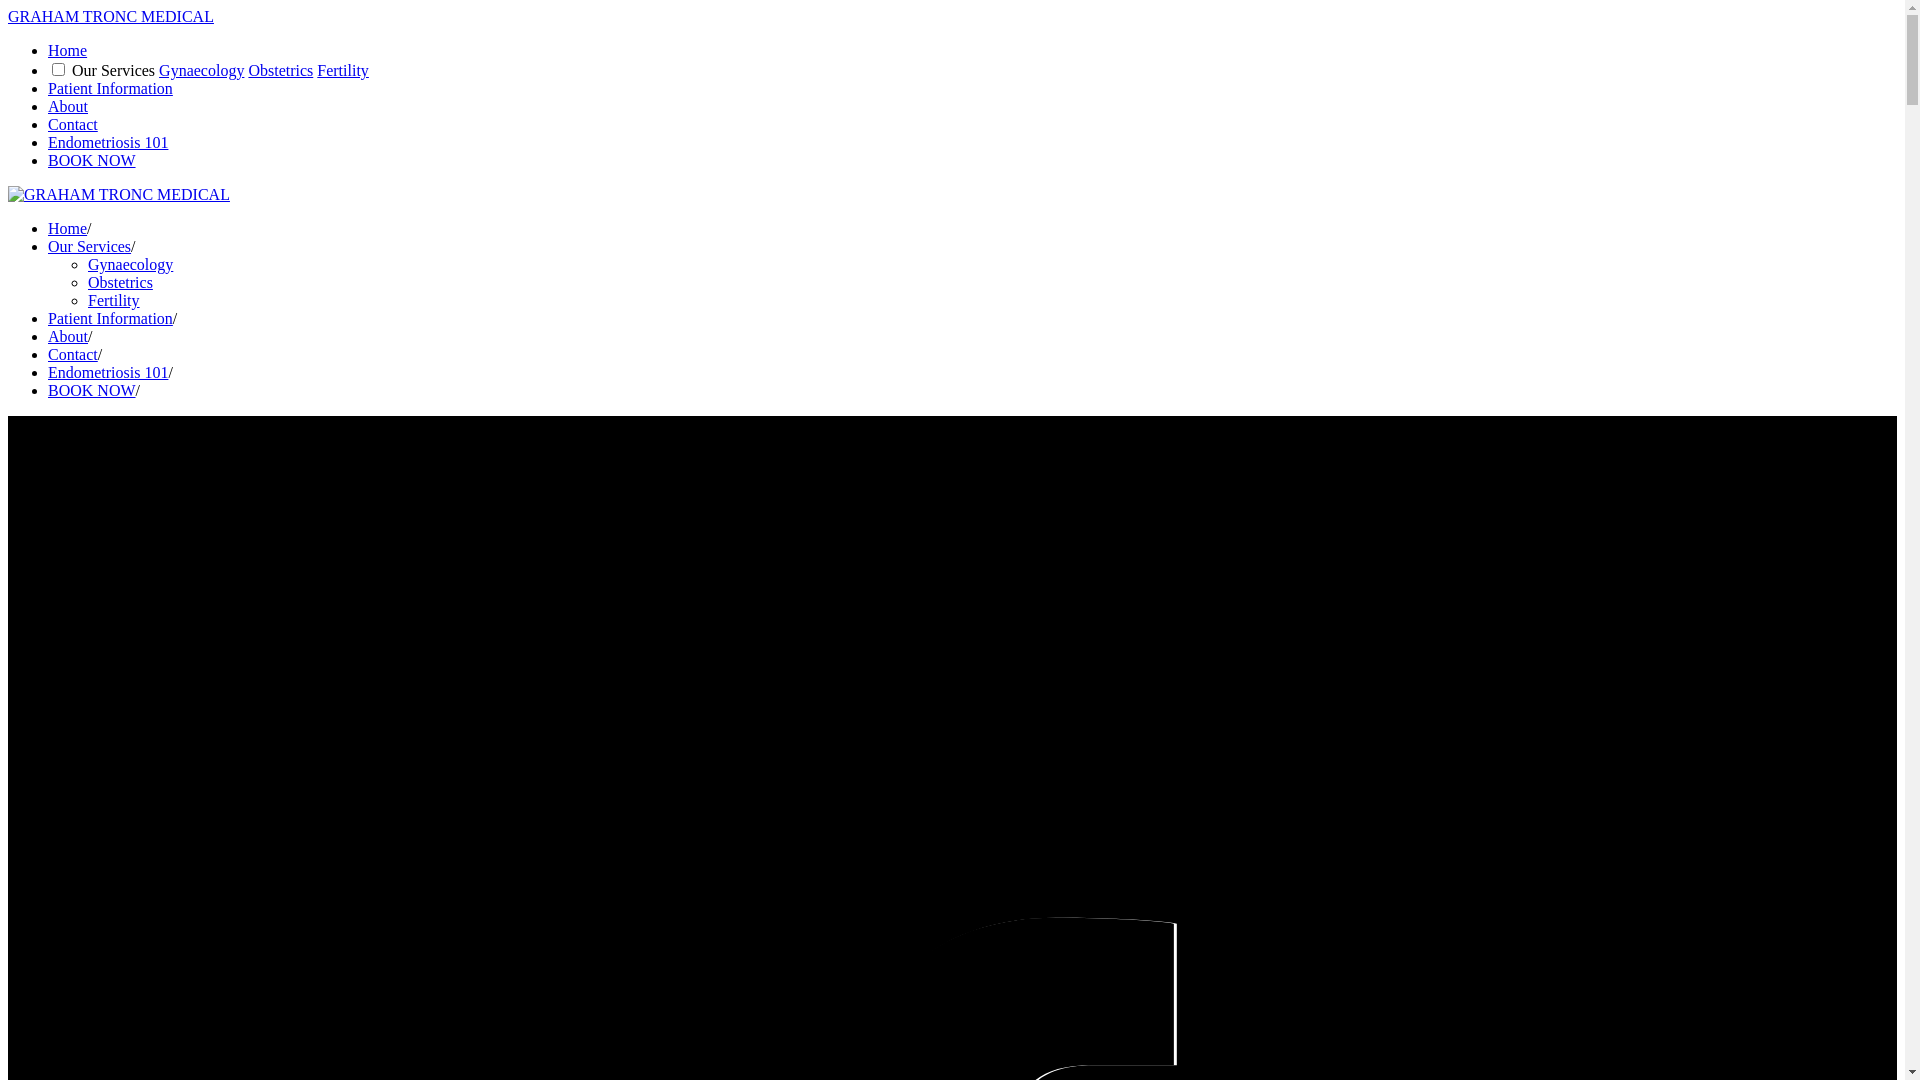  What do you see at coordinates (73, 124) in the screenshot?
I see `Contact` at bounding box center [73, 124].